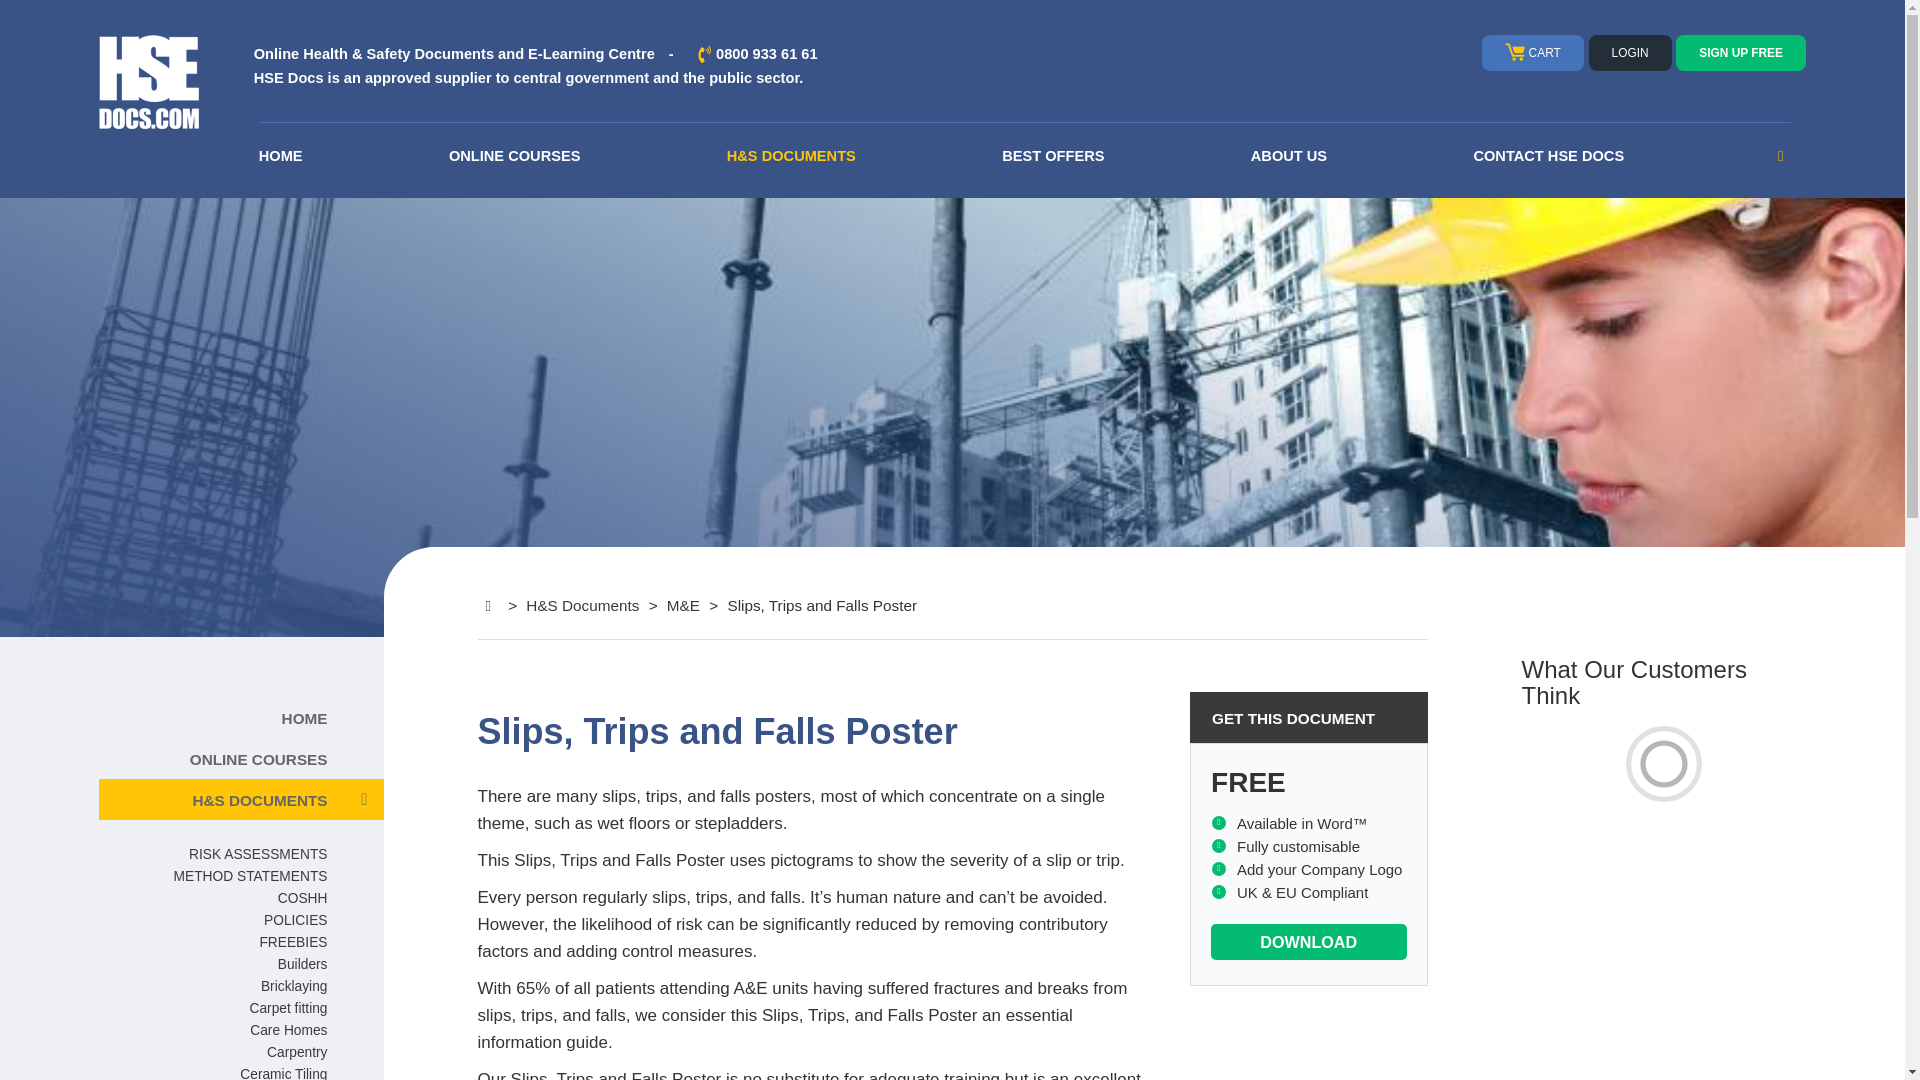  What do you see at coordinates (294, 984) in the screenshot?
I see `Bricklaying` at bounding box center [294, 984].